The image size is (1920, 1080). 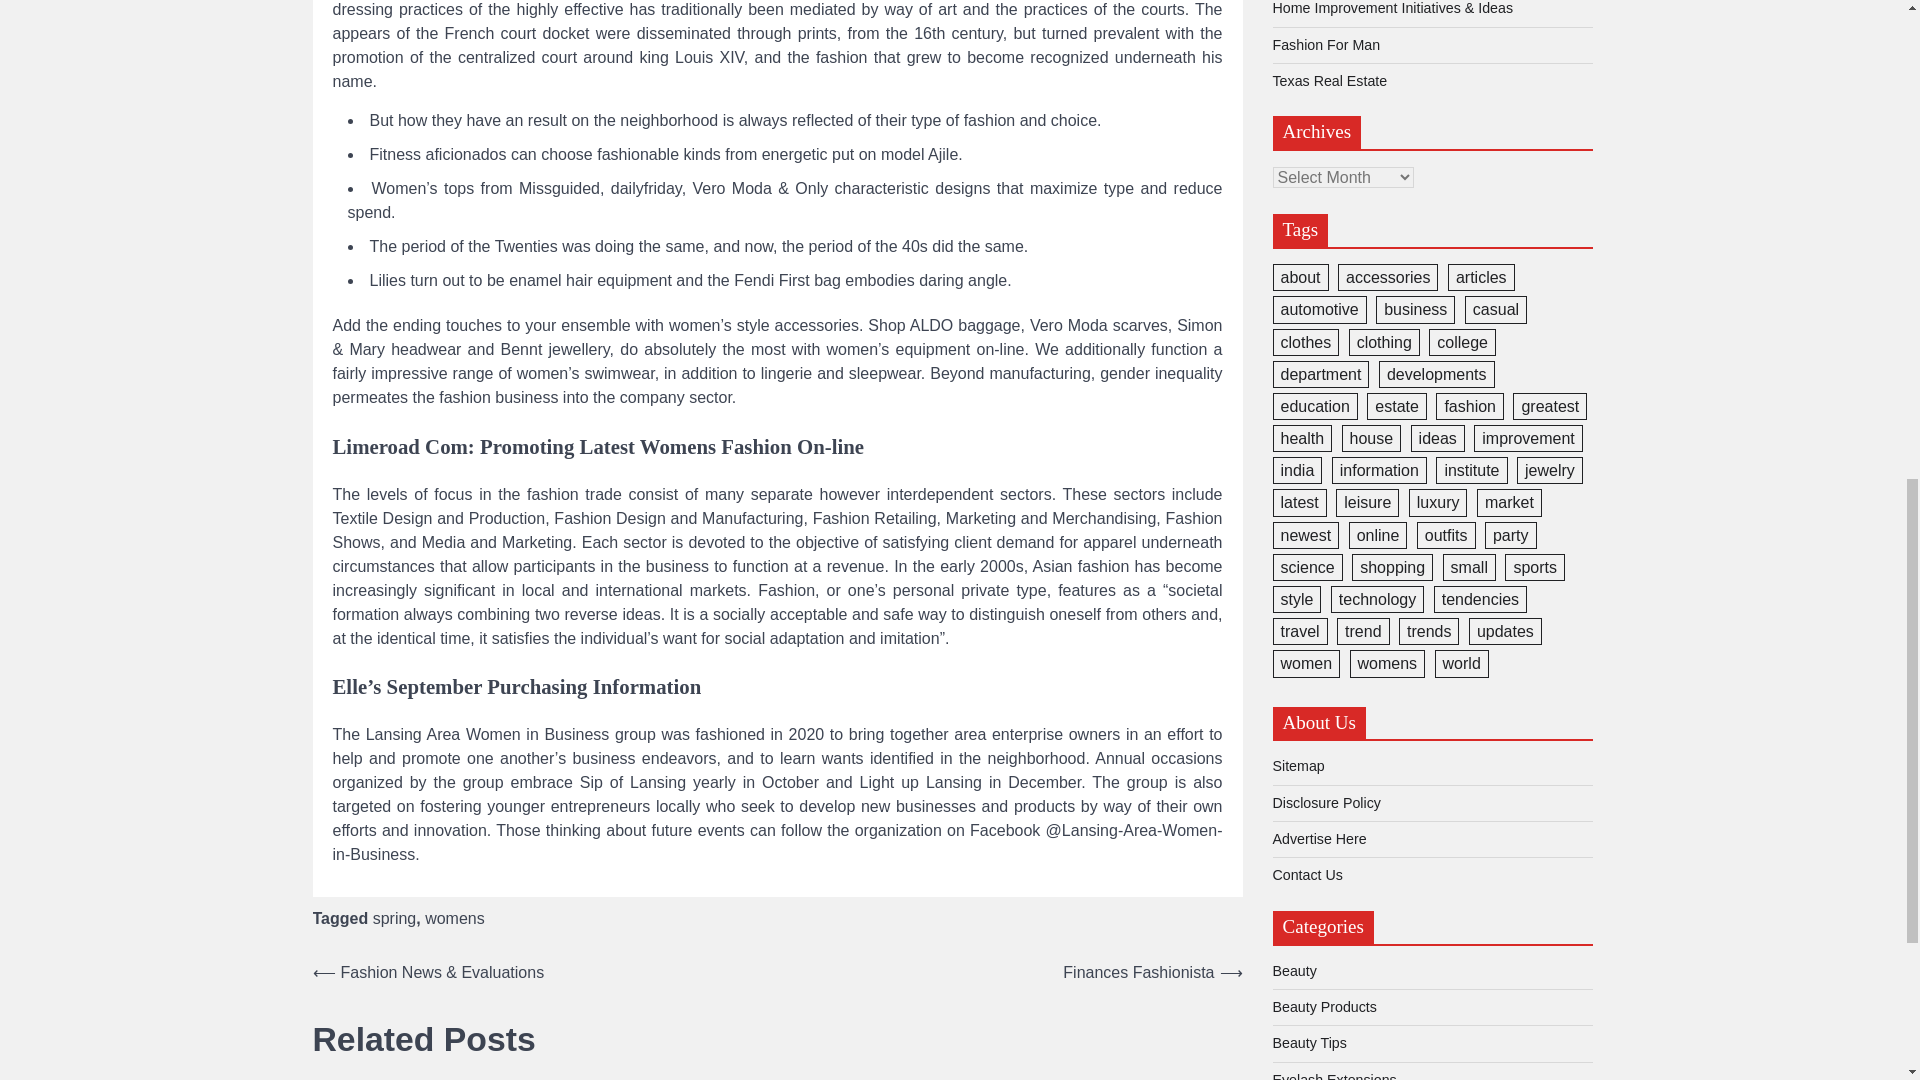 I want to click on womens, so click(x=454, y=918).